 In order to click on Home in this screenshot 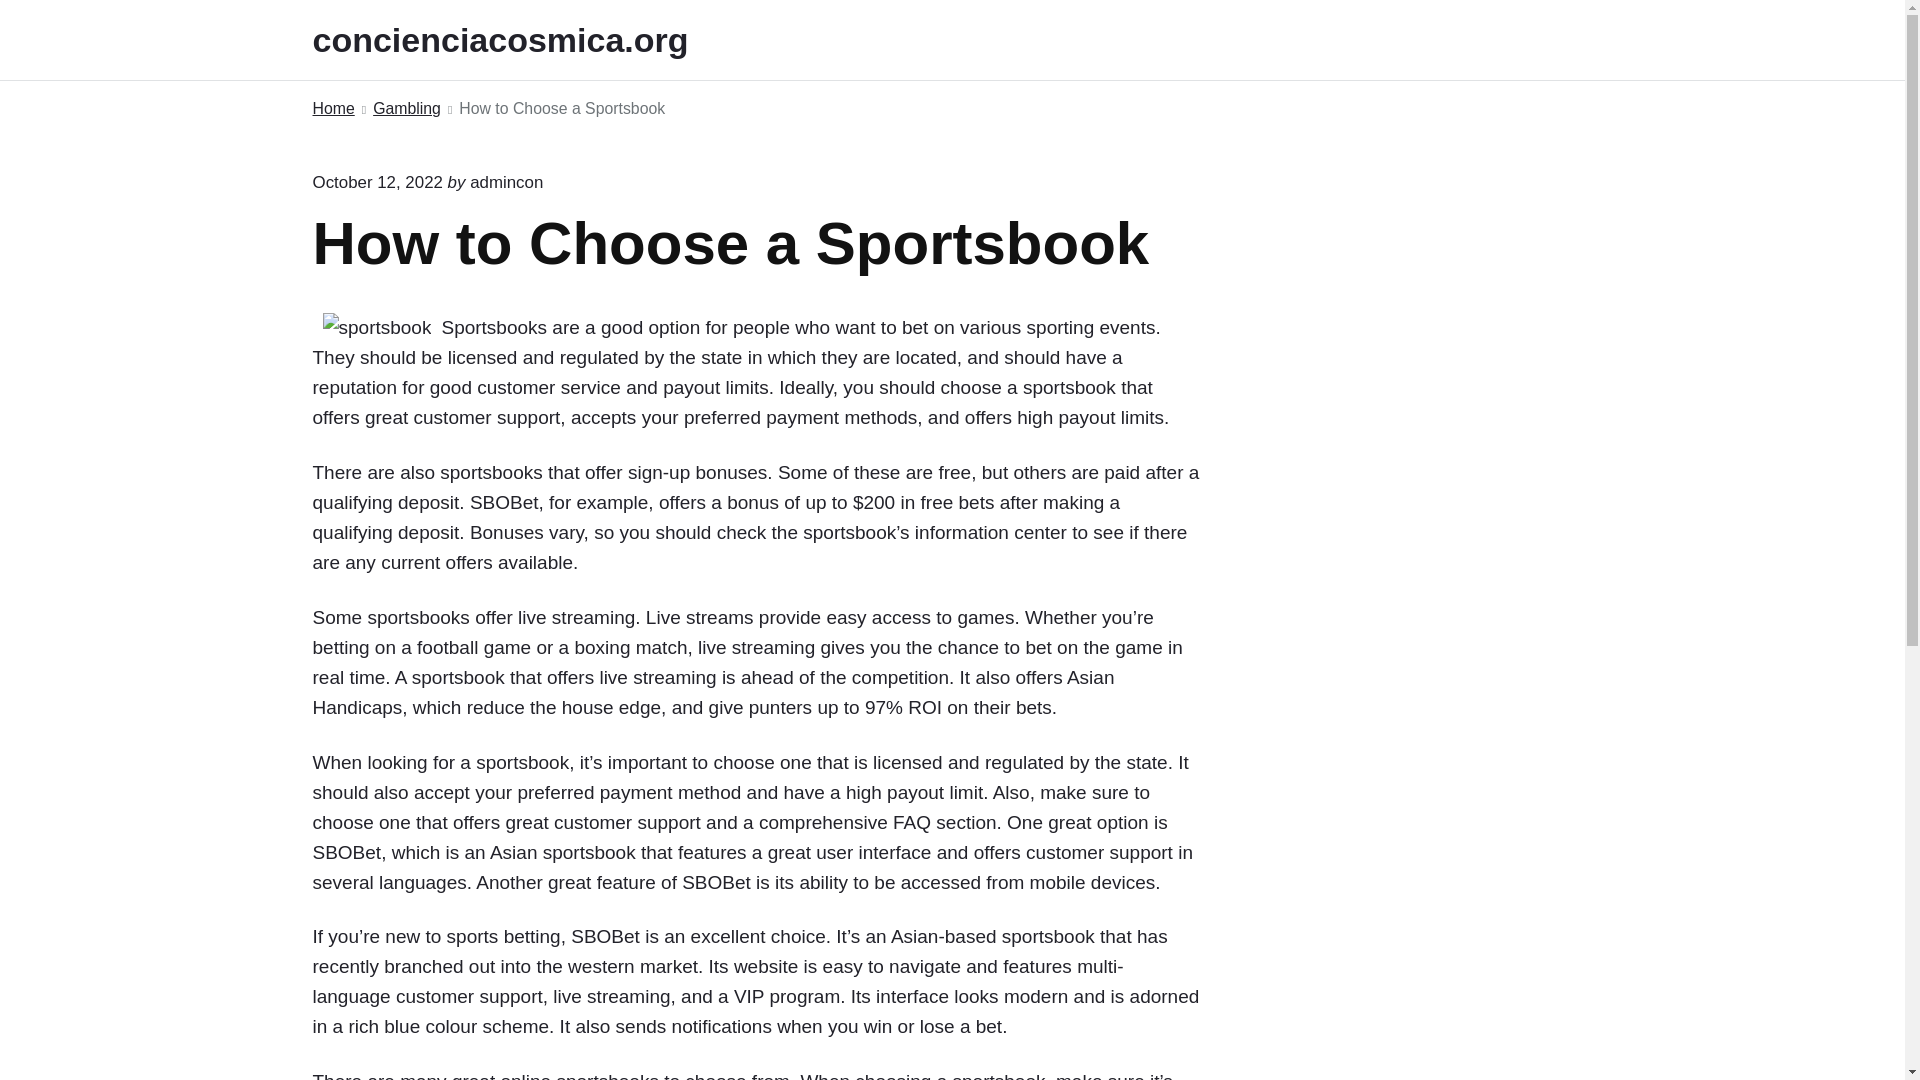, I will do `click(332, 110)`.